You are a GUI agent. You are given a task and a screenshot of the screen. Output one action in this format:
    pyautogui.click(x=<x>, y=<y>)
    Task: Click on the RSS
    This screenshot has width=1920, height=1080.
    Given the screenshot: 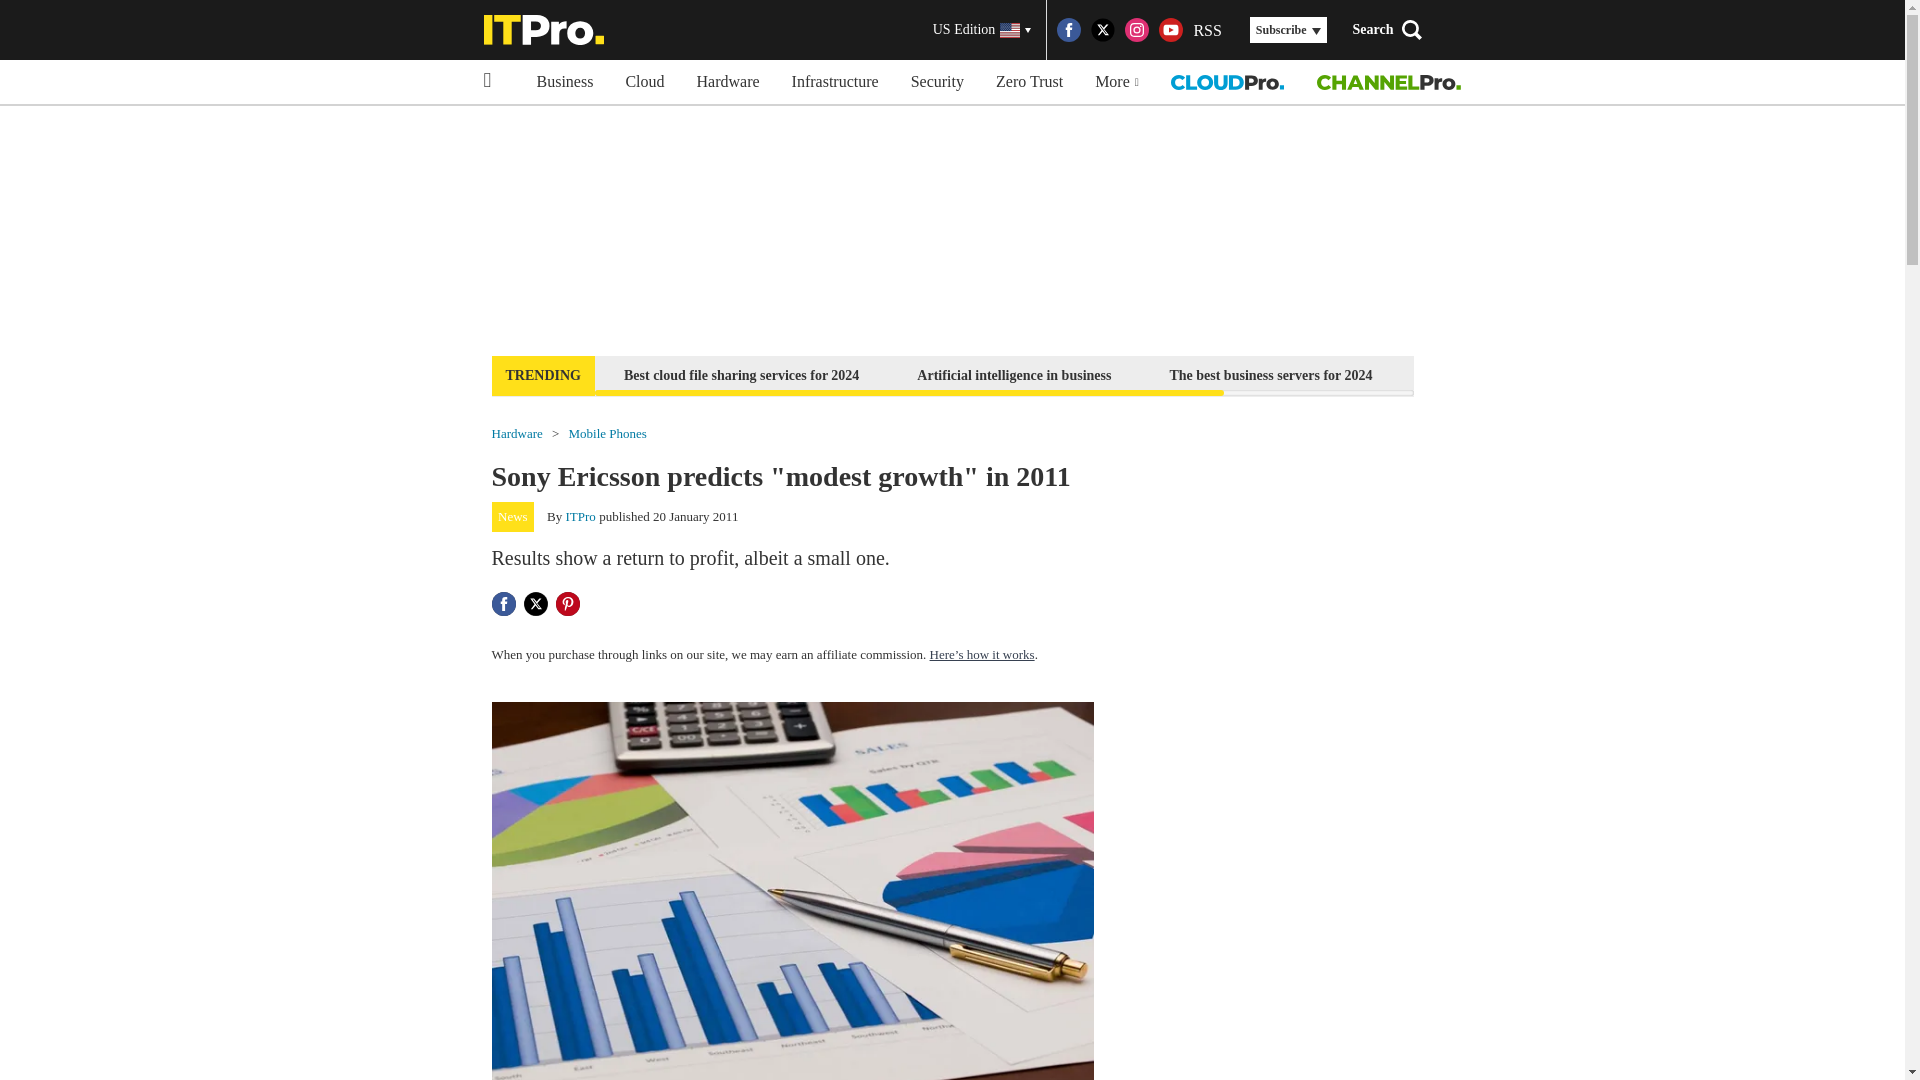 What is the action you would take?
    pyautogui.click(x=1206, y=30)
    